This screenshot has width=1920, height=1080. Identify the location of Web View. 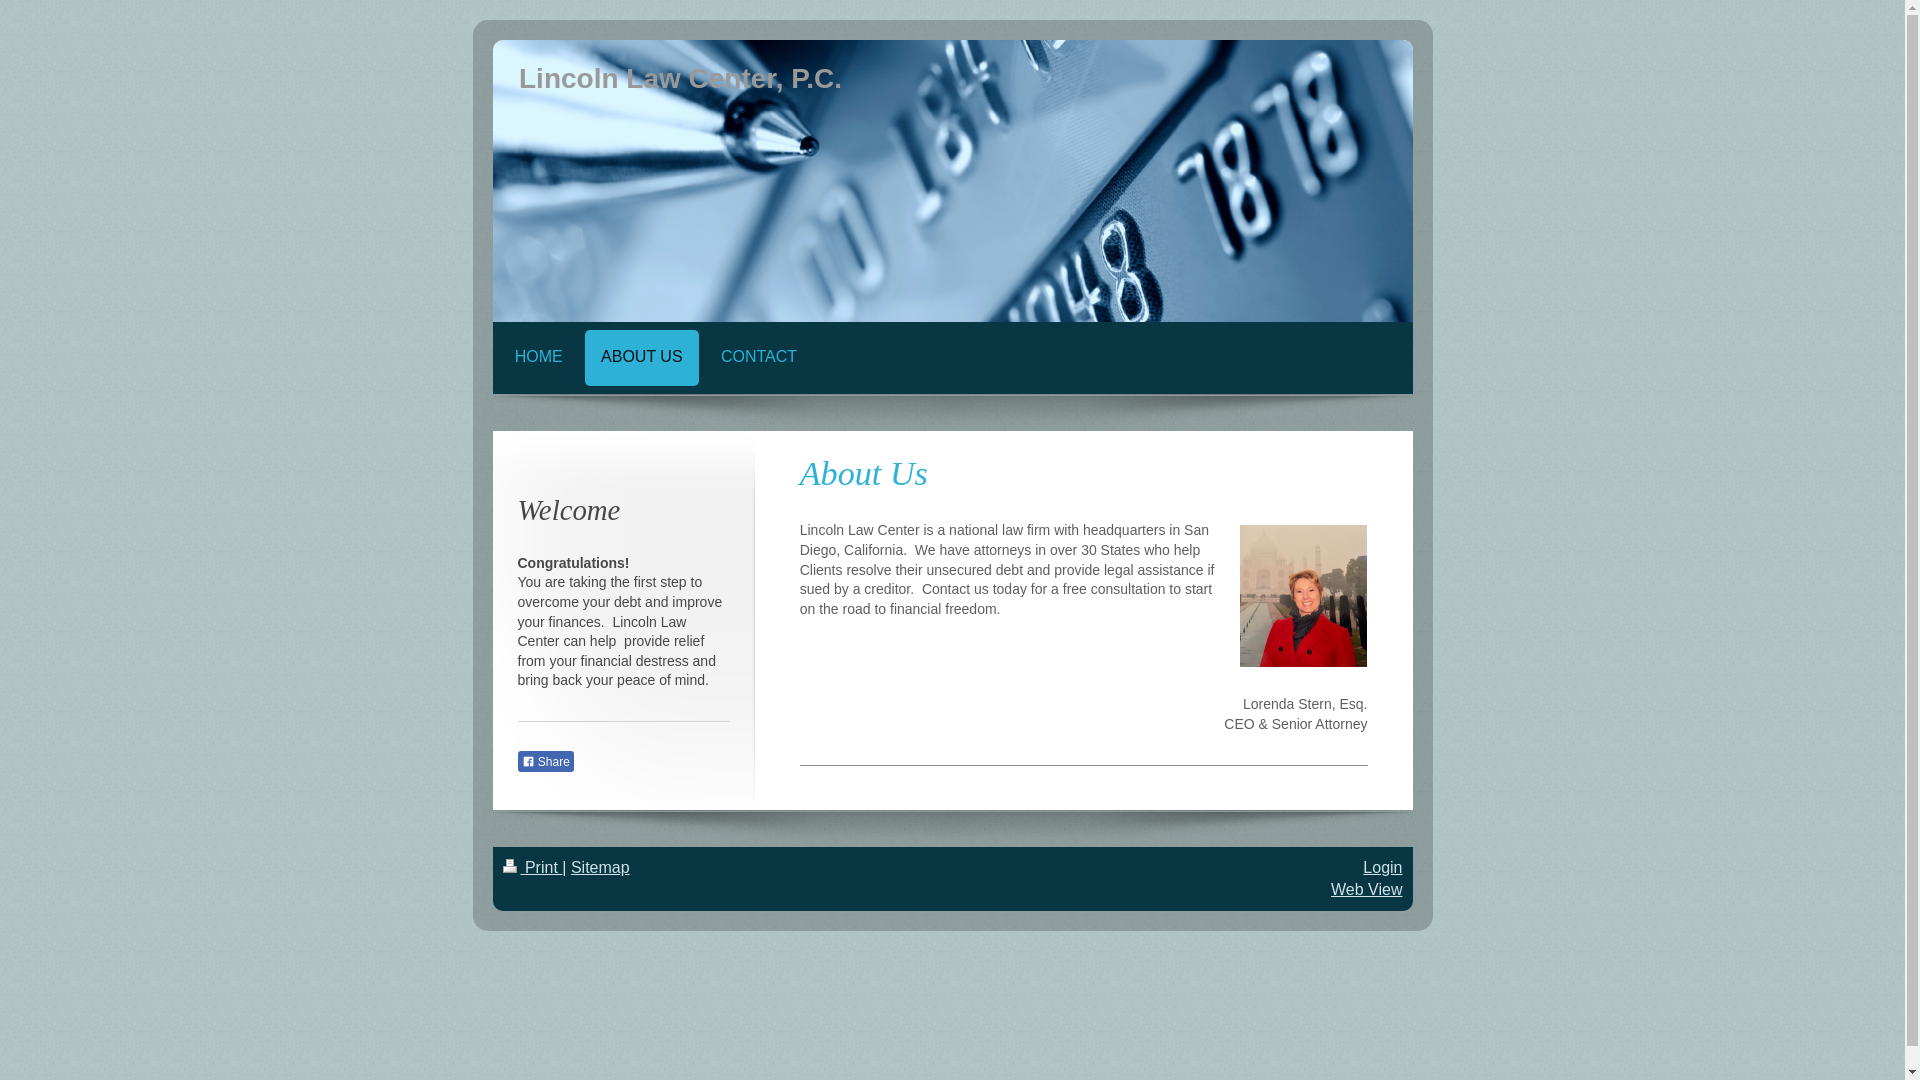
(1366, 890).